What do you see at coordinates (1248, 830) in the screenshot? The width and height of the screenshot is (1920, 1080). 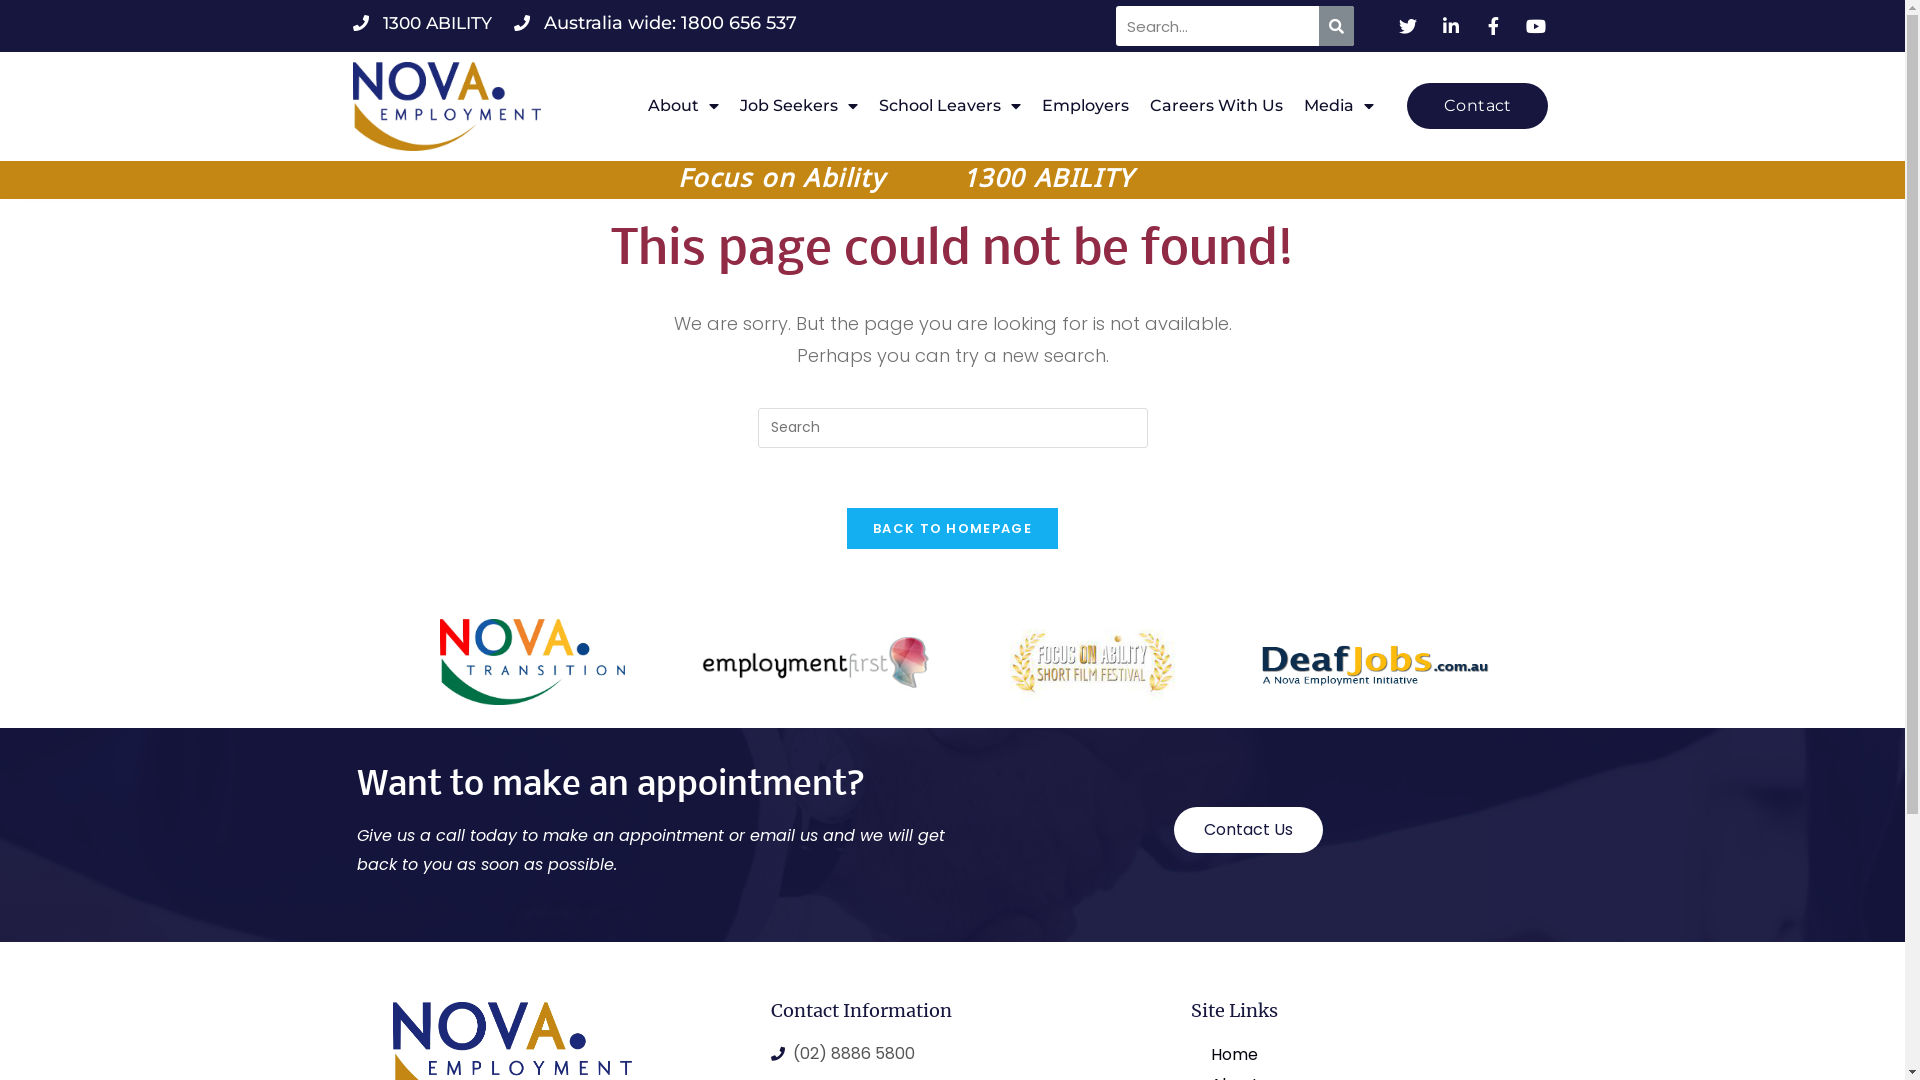 I see `Contact Us` at bounding box center [1248, 830].